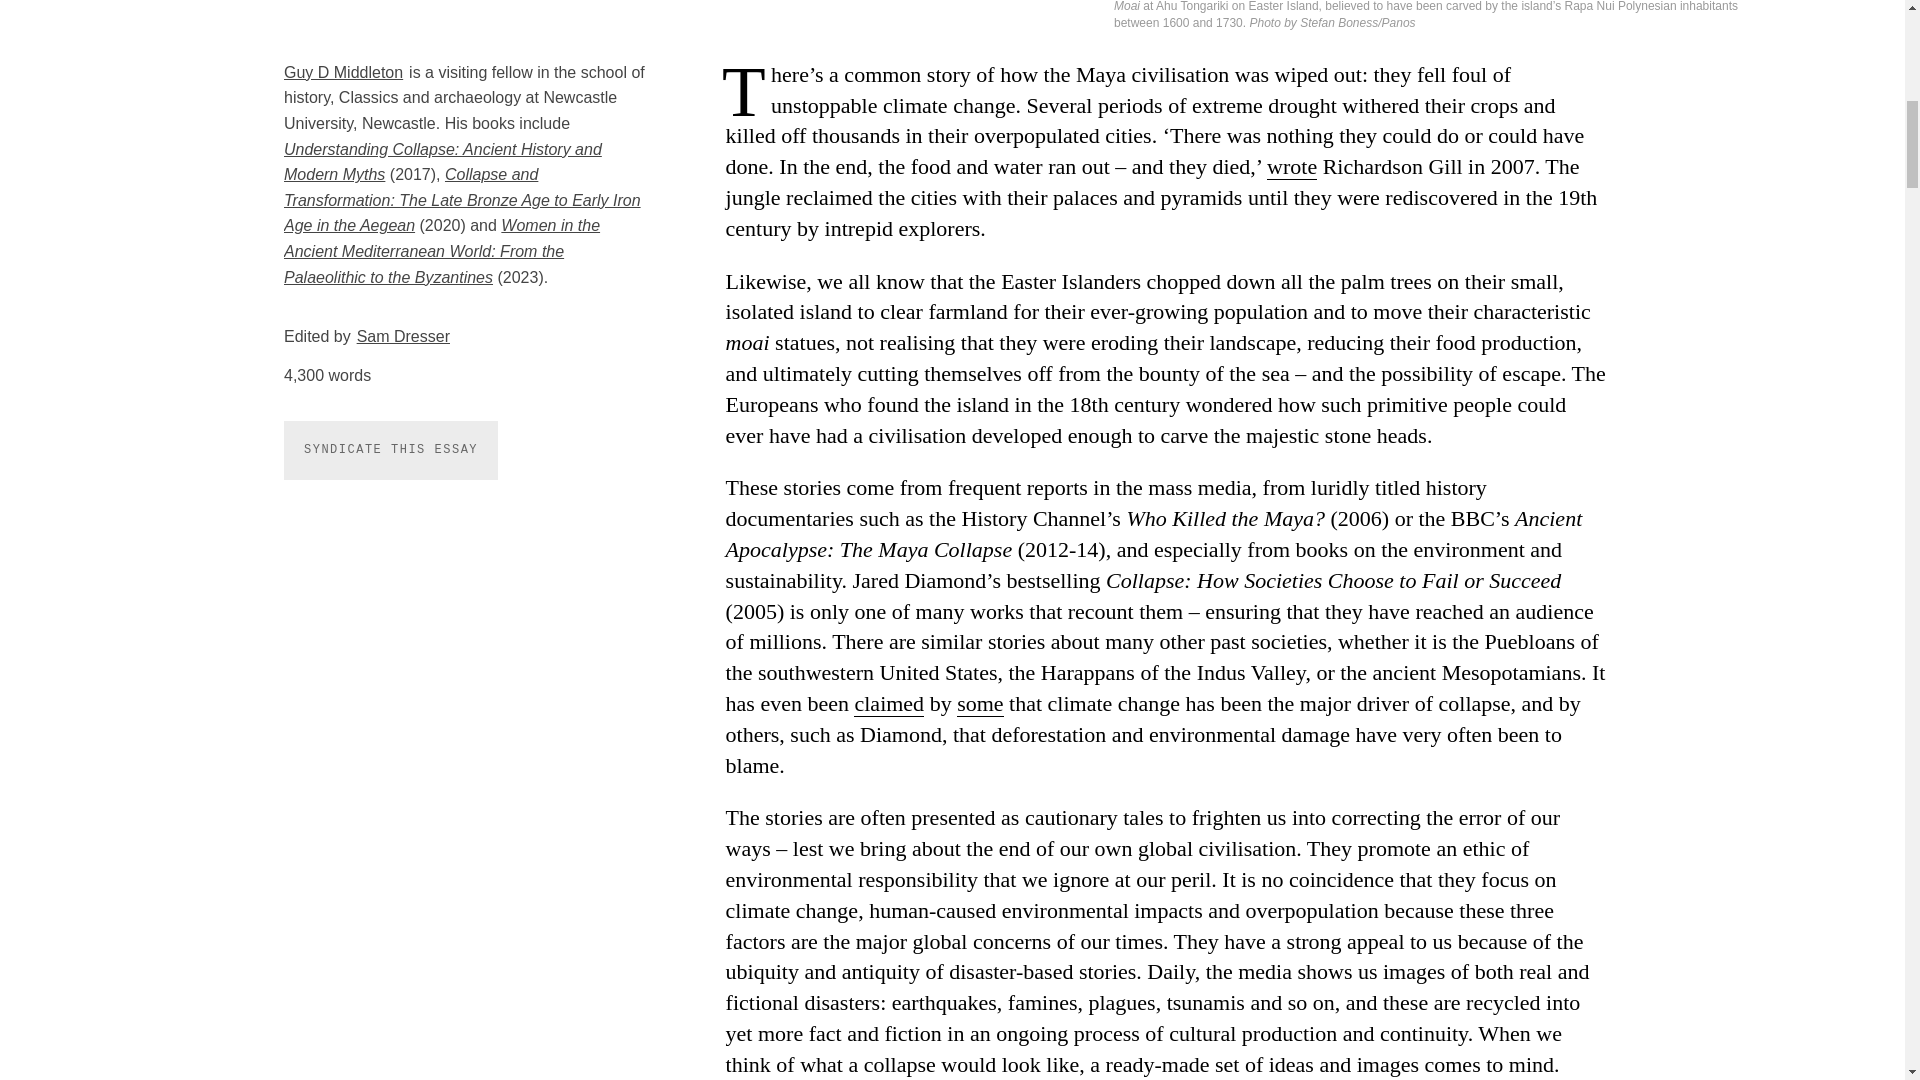  Describe the element at coordinates (390, 450) in the screenshot. I see `SYNDICATE THIS ESSAY` at that location.